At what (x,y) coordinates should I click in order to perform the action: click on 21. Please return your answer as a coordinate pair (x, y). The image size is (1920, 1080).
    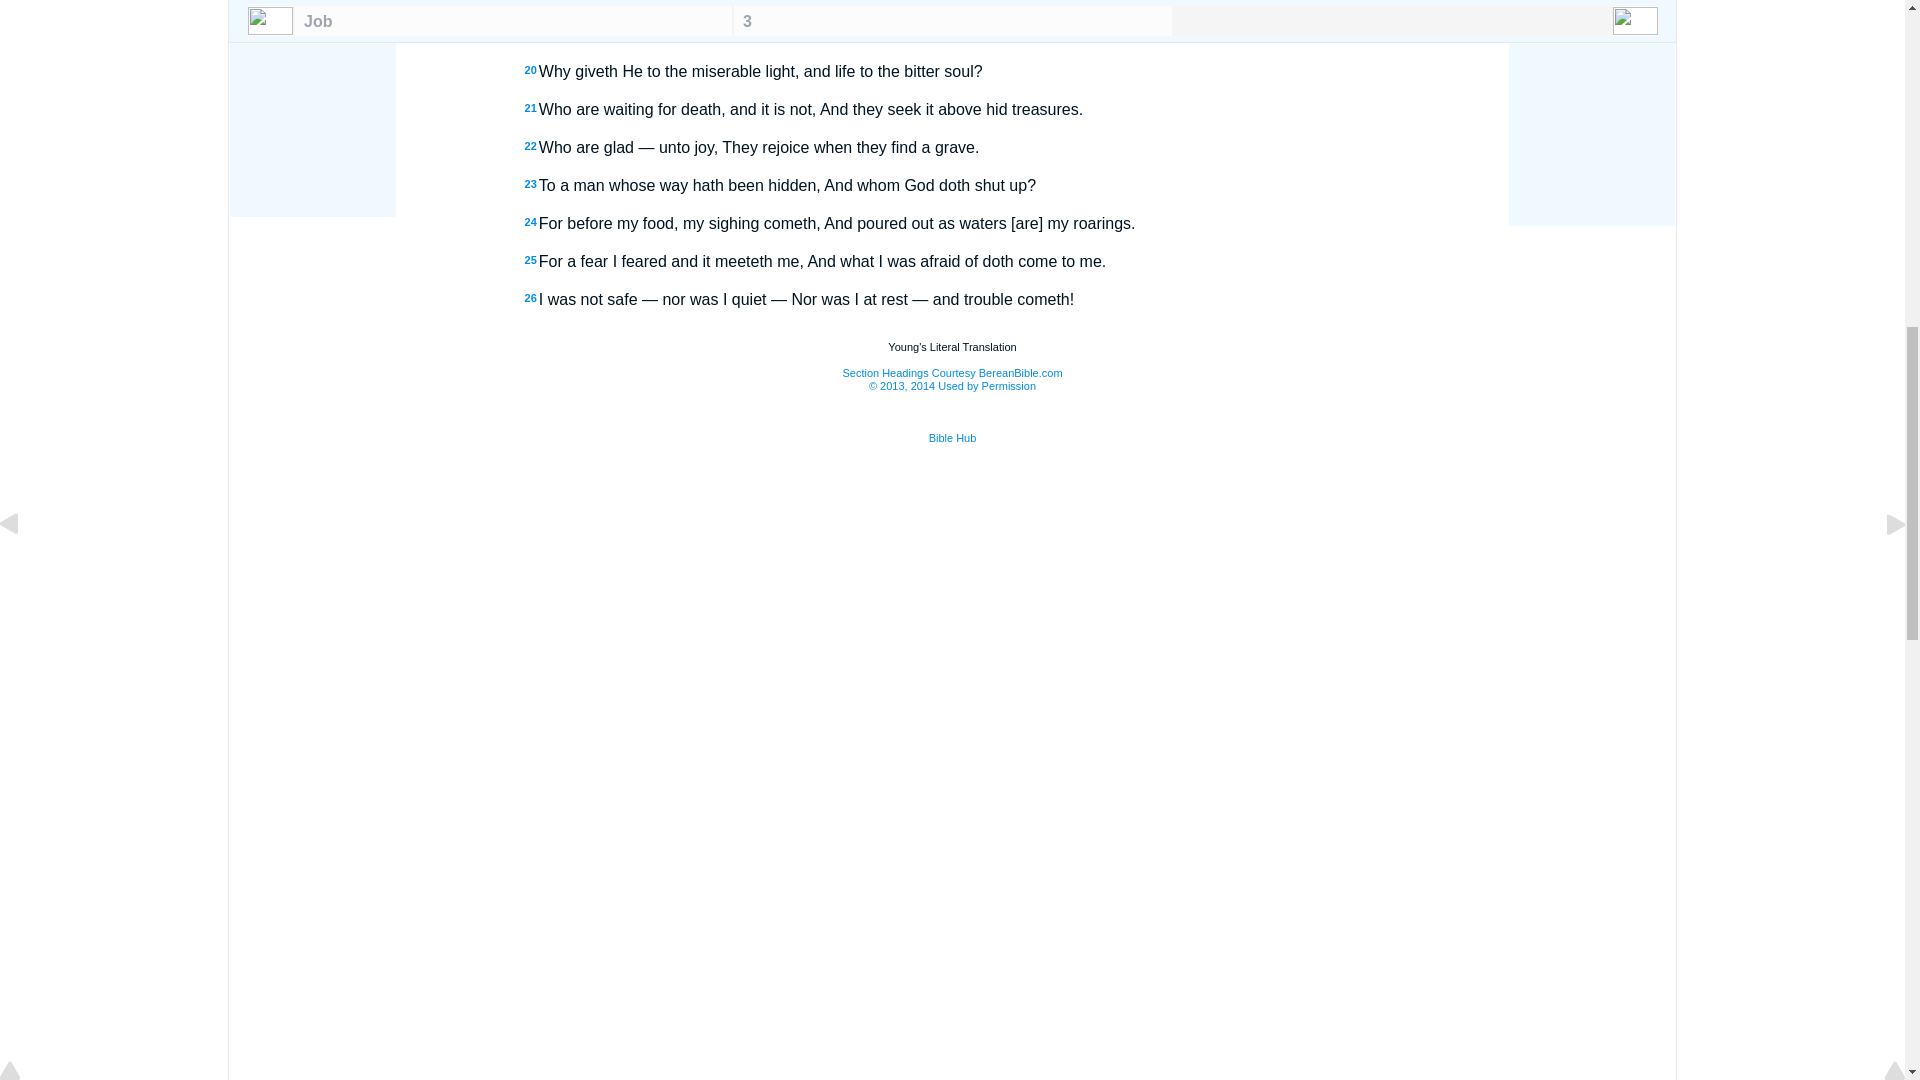
    Looking at the image, I should click on (530, 108).